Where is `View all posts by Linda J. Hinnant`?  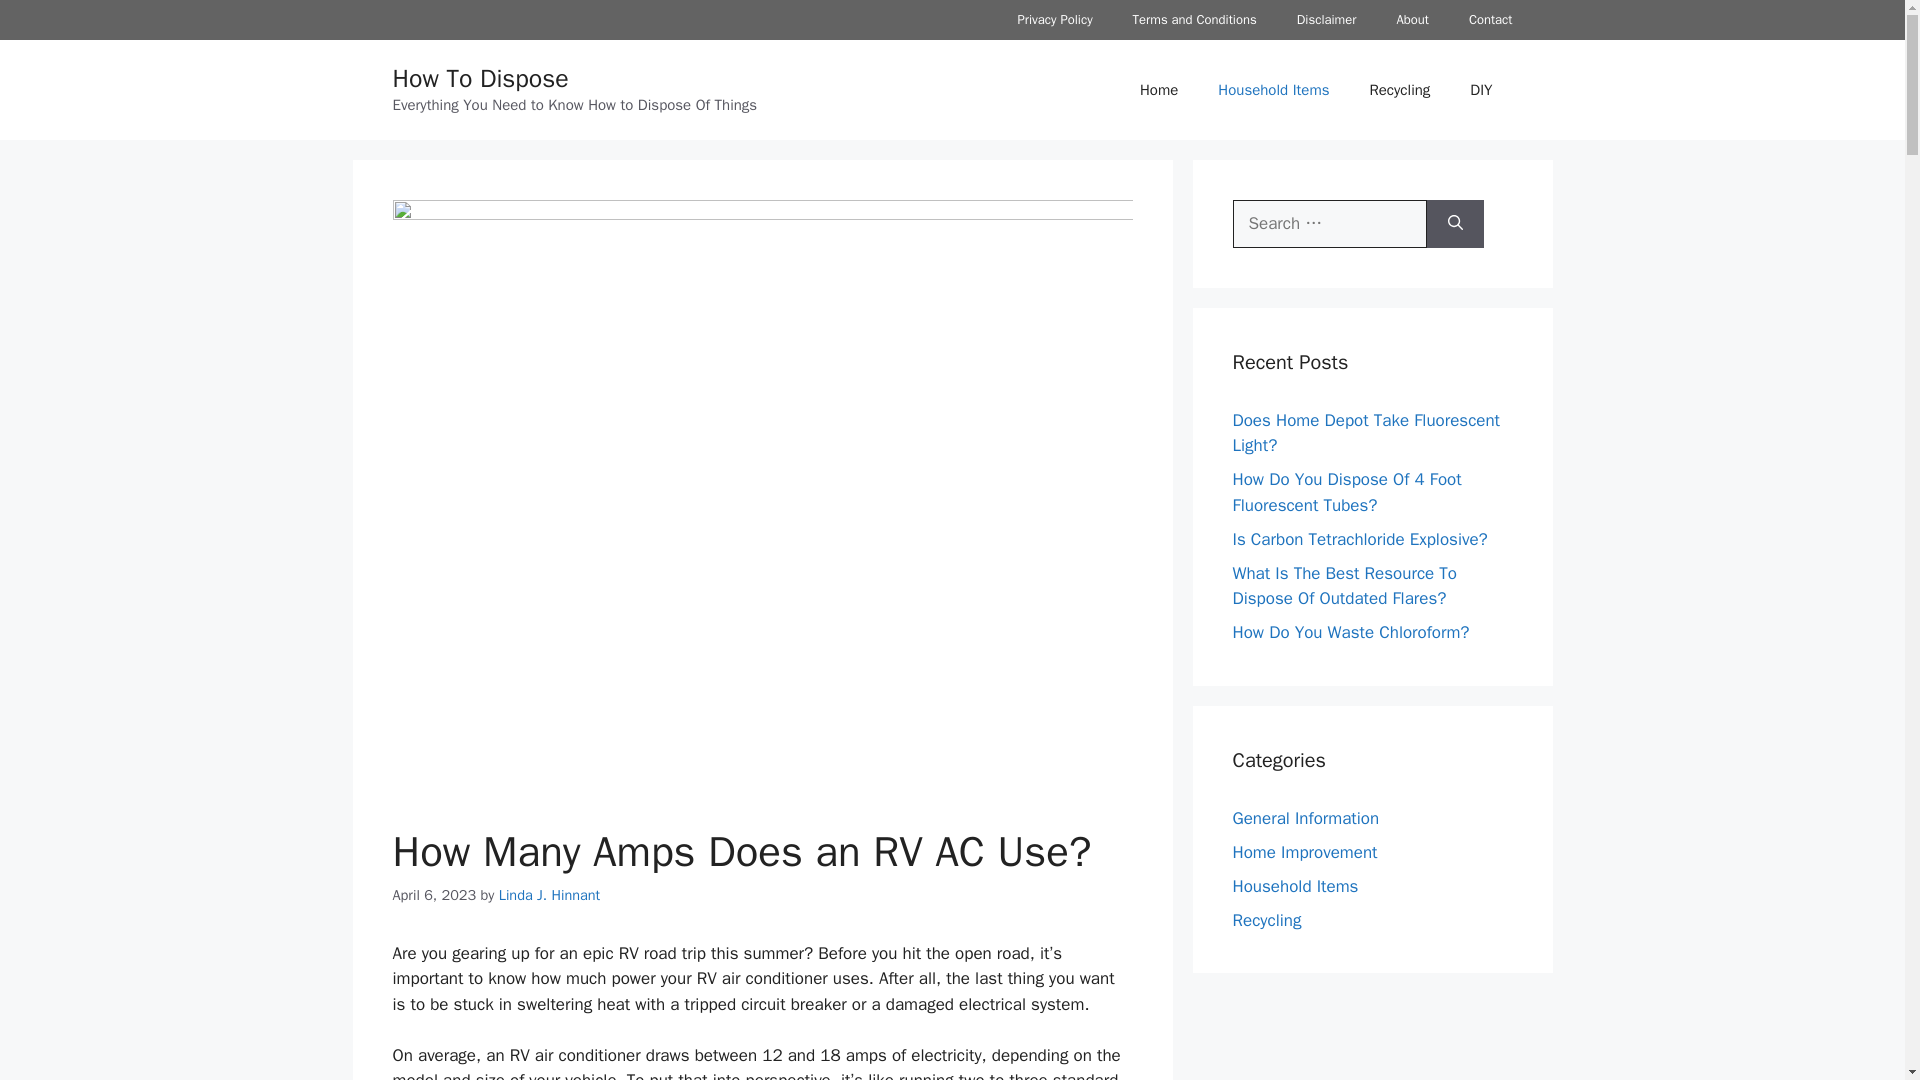
View all posts by Linda J. Hinnant is located at coordinates (550, 894).